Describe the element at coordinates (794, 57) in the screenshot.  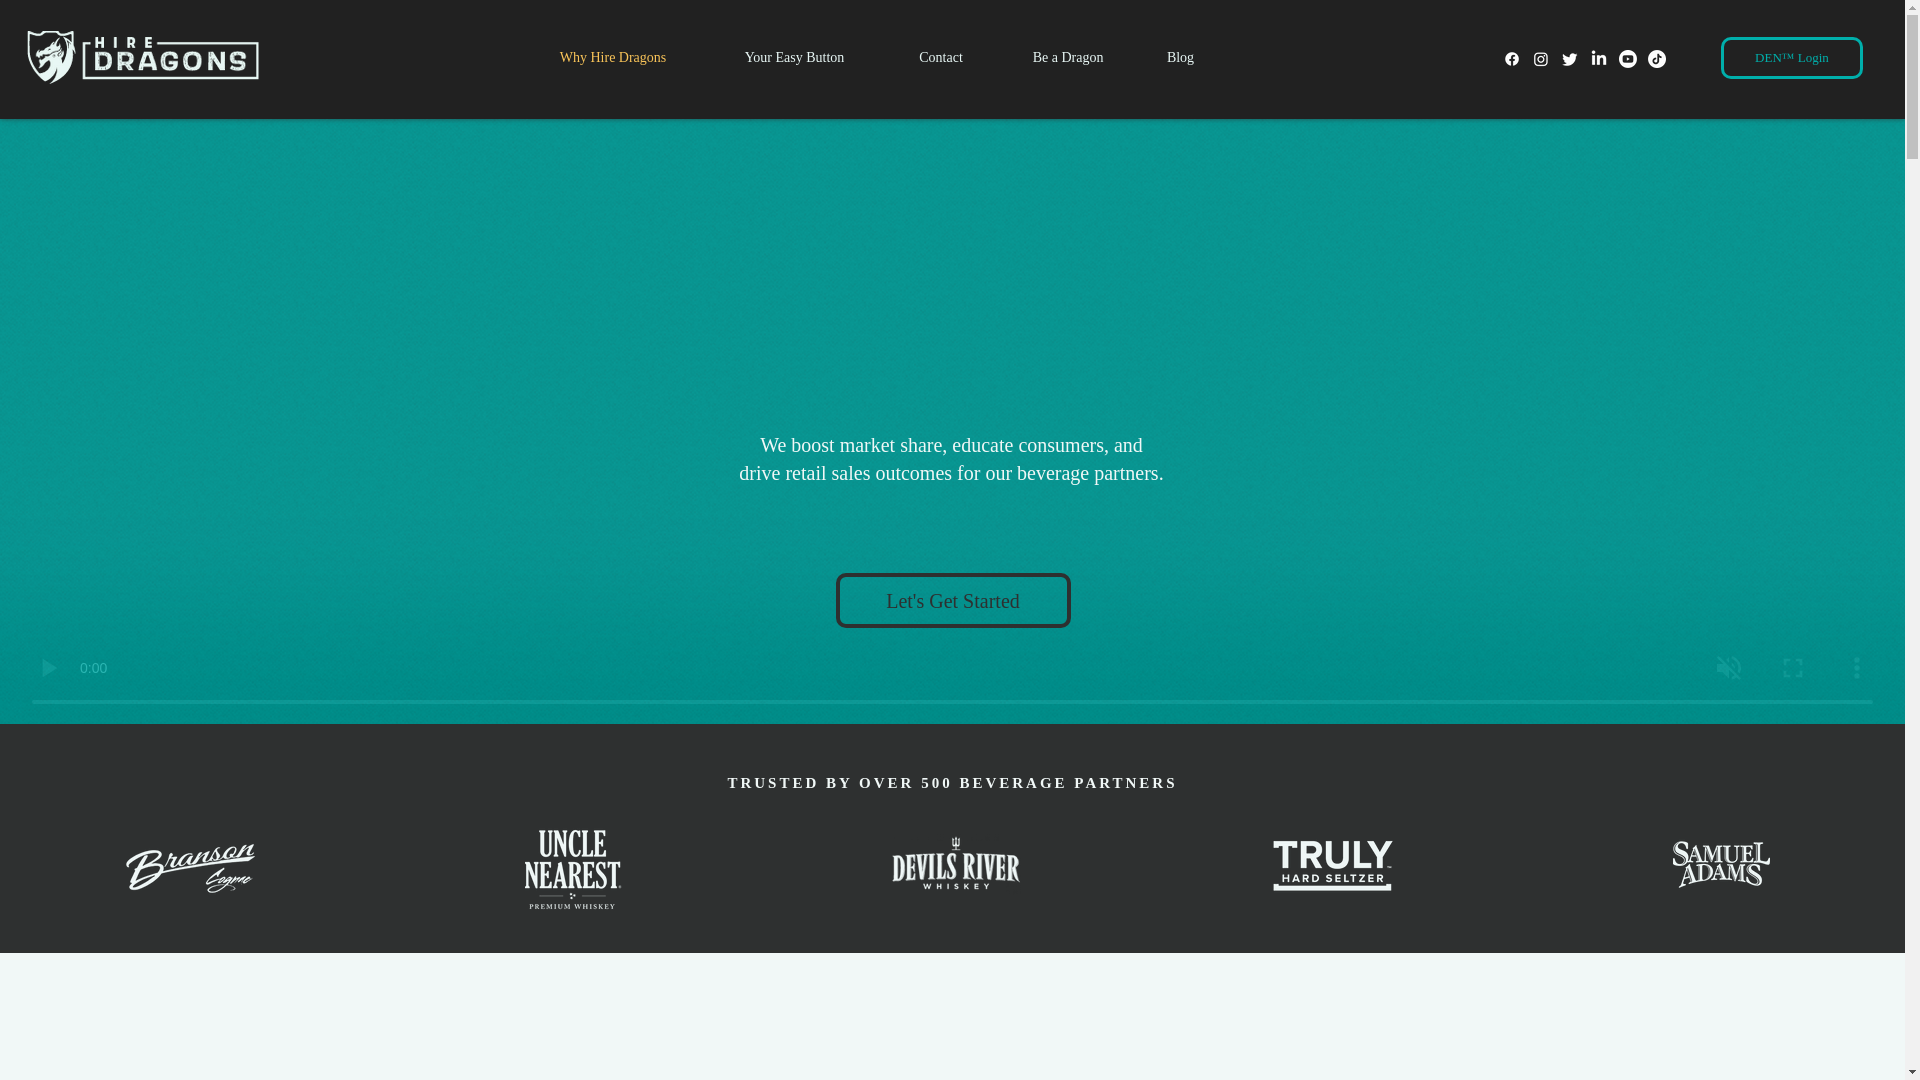
I see `Your Easy Button` at that location.